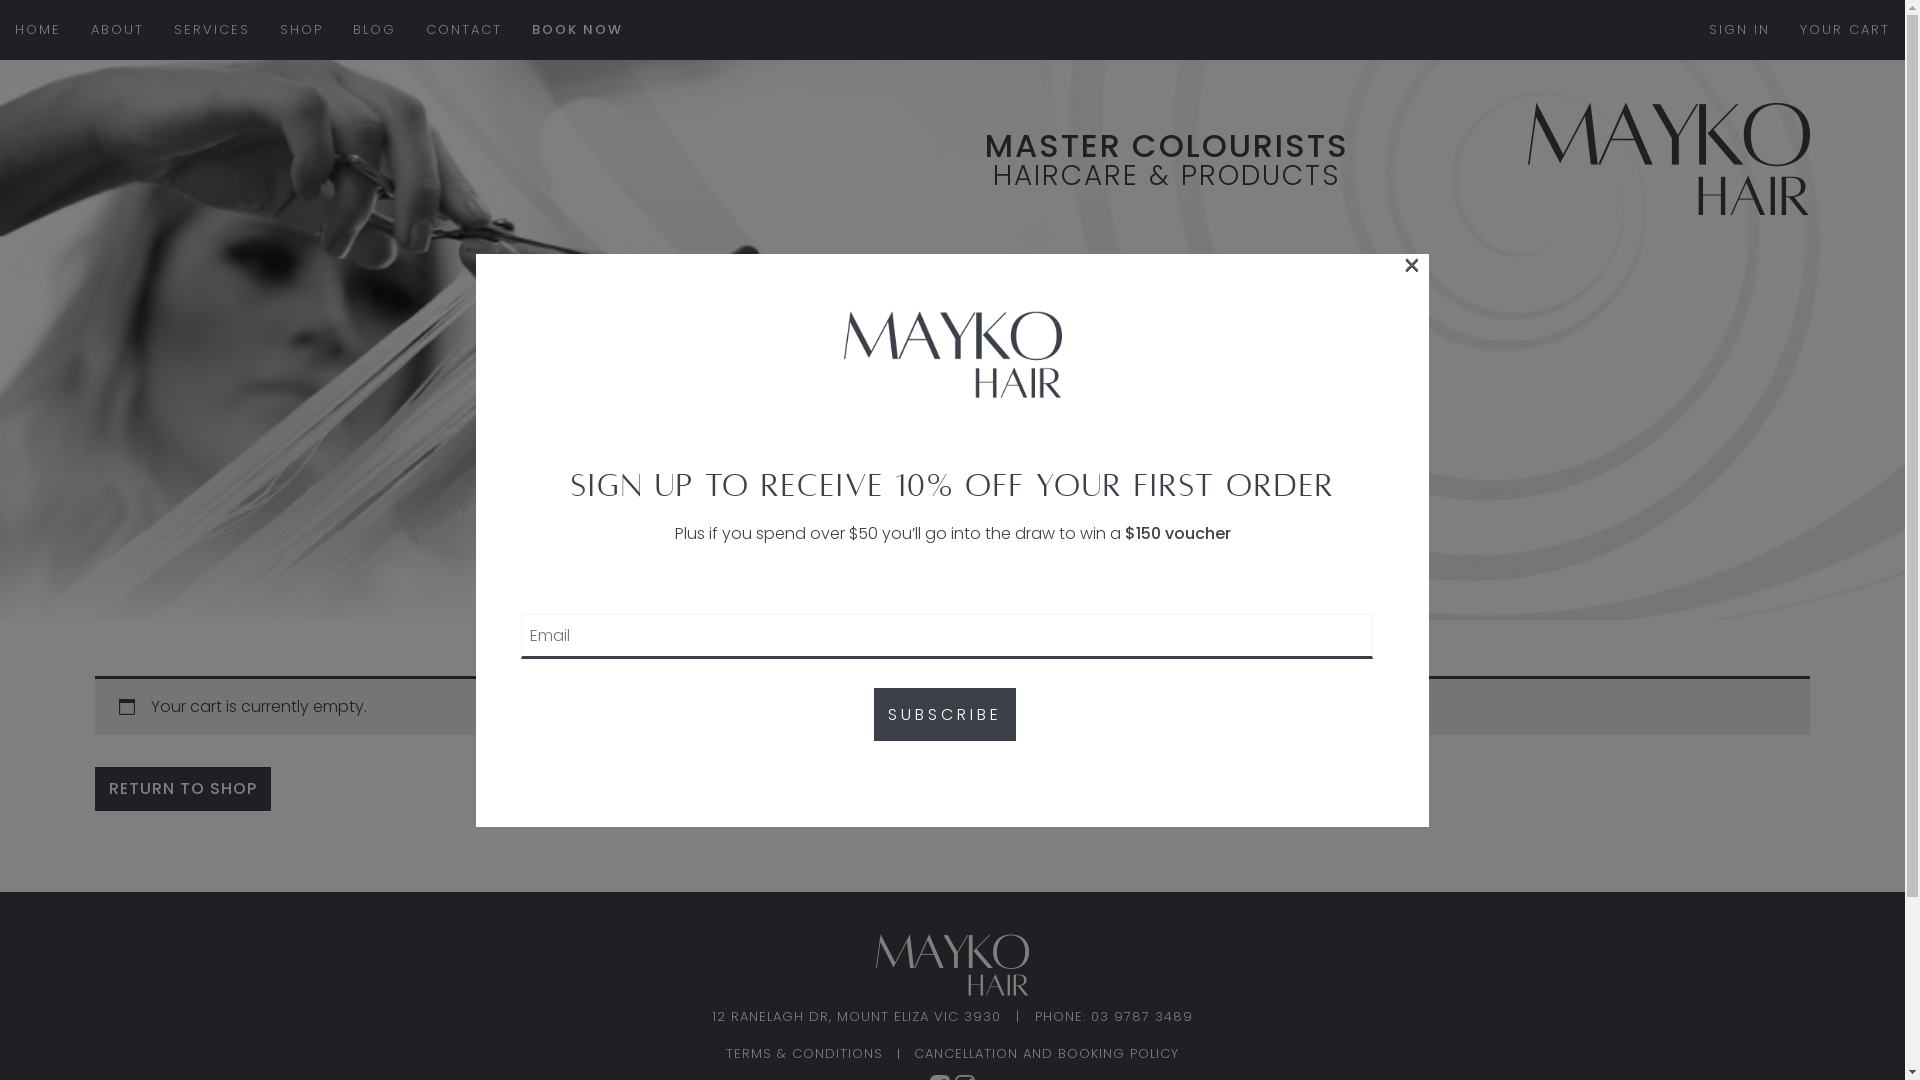  I want to click on CONTACT, so click(464, 30).